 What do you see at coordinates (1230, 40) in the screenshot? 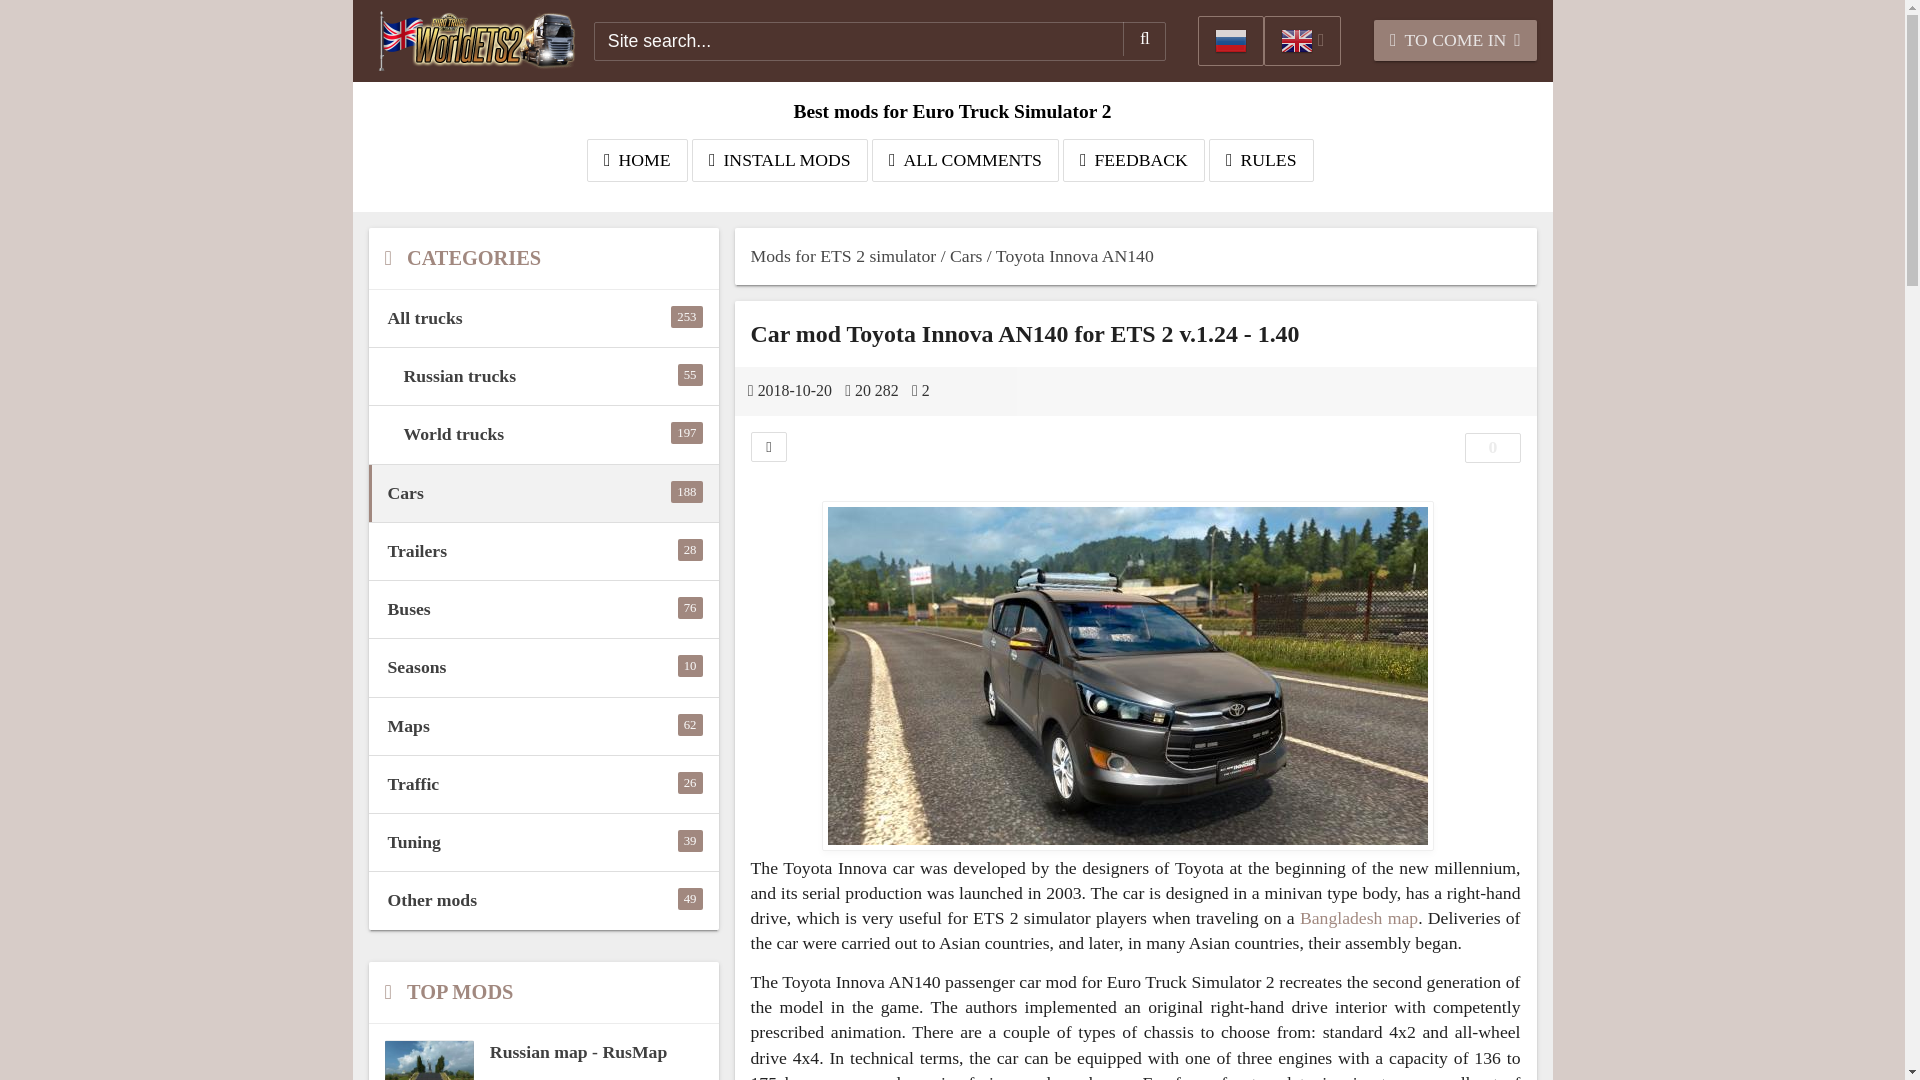
I see `Russian` at bounding box center [1230, 40].